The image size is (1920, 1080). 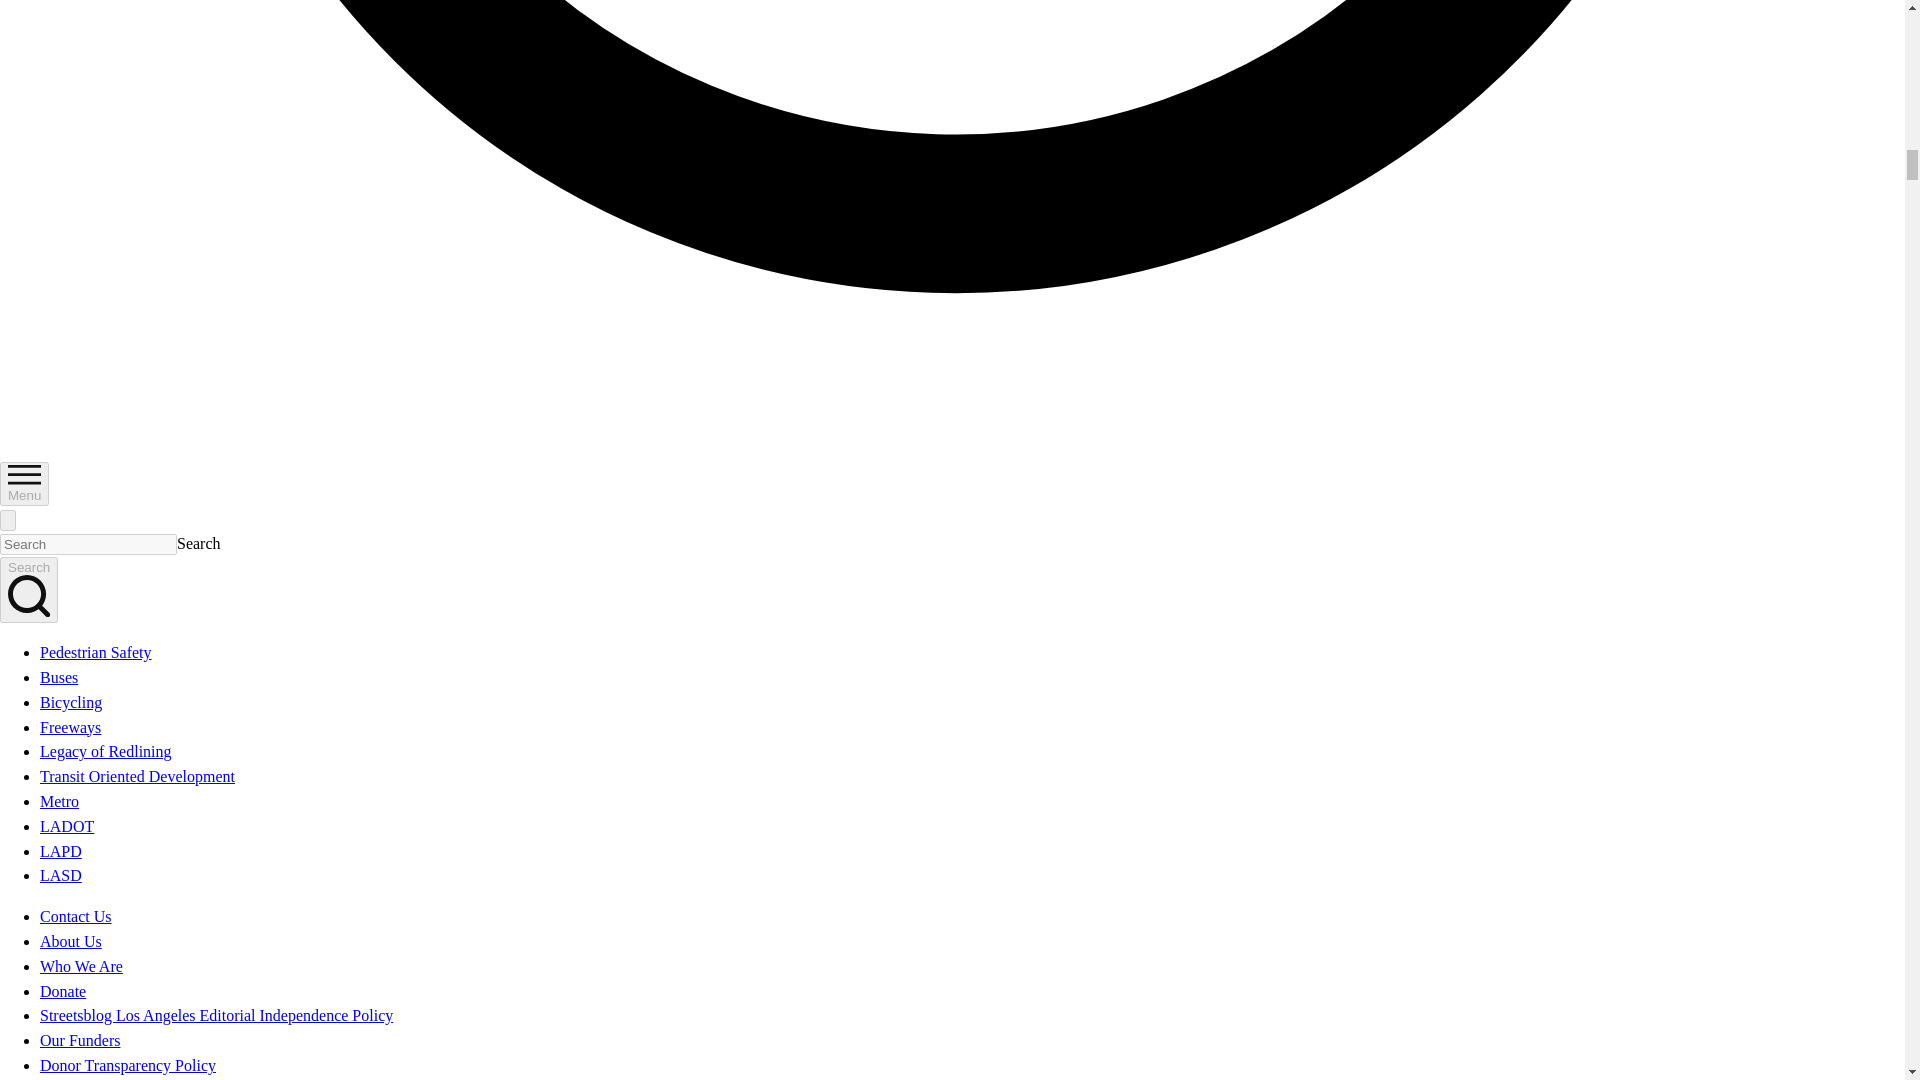 What do you see at coordinates (216, 1014) in the screenshot?
I see `Streetsblog Los Angeles Editorial Independence Policy` at bounding box center [216, 1014].